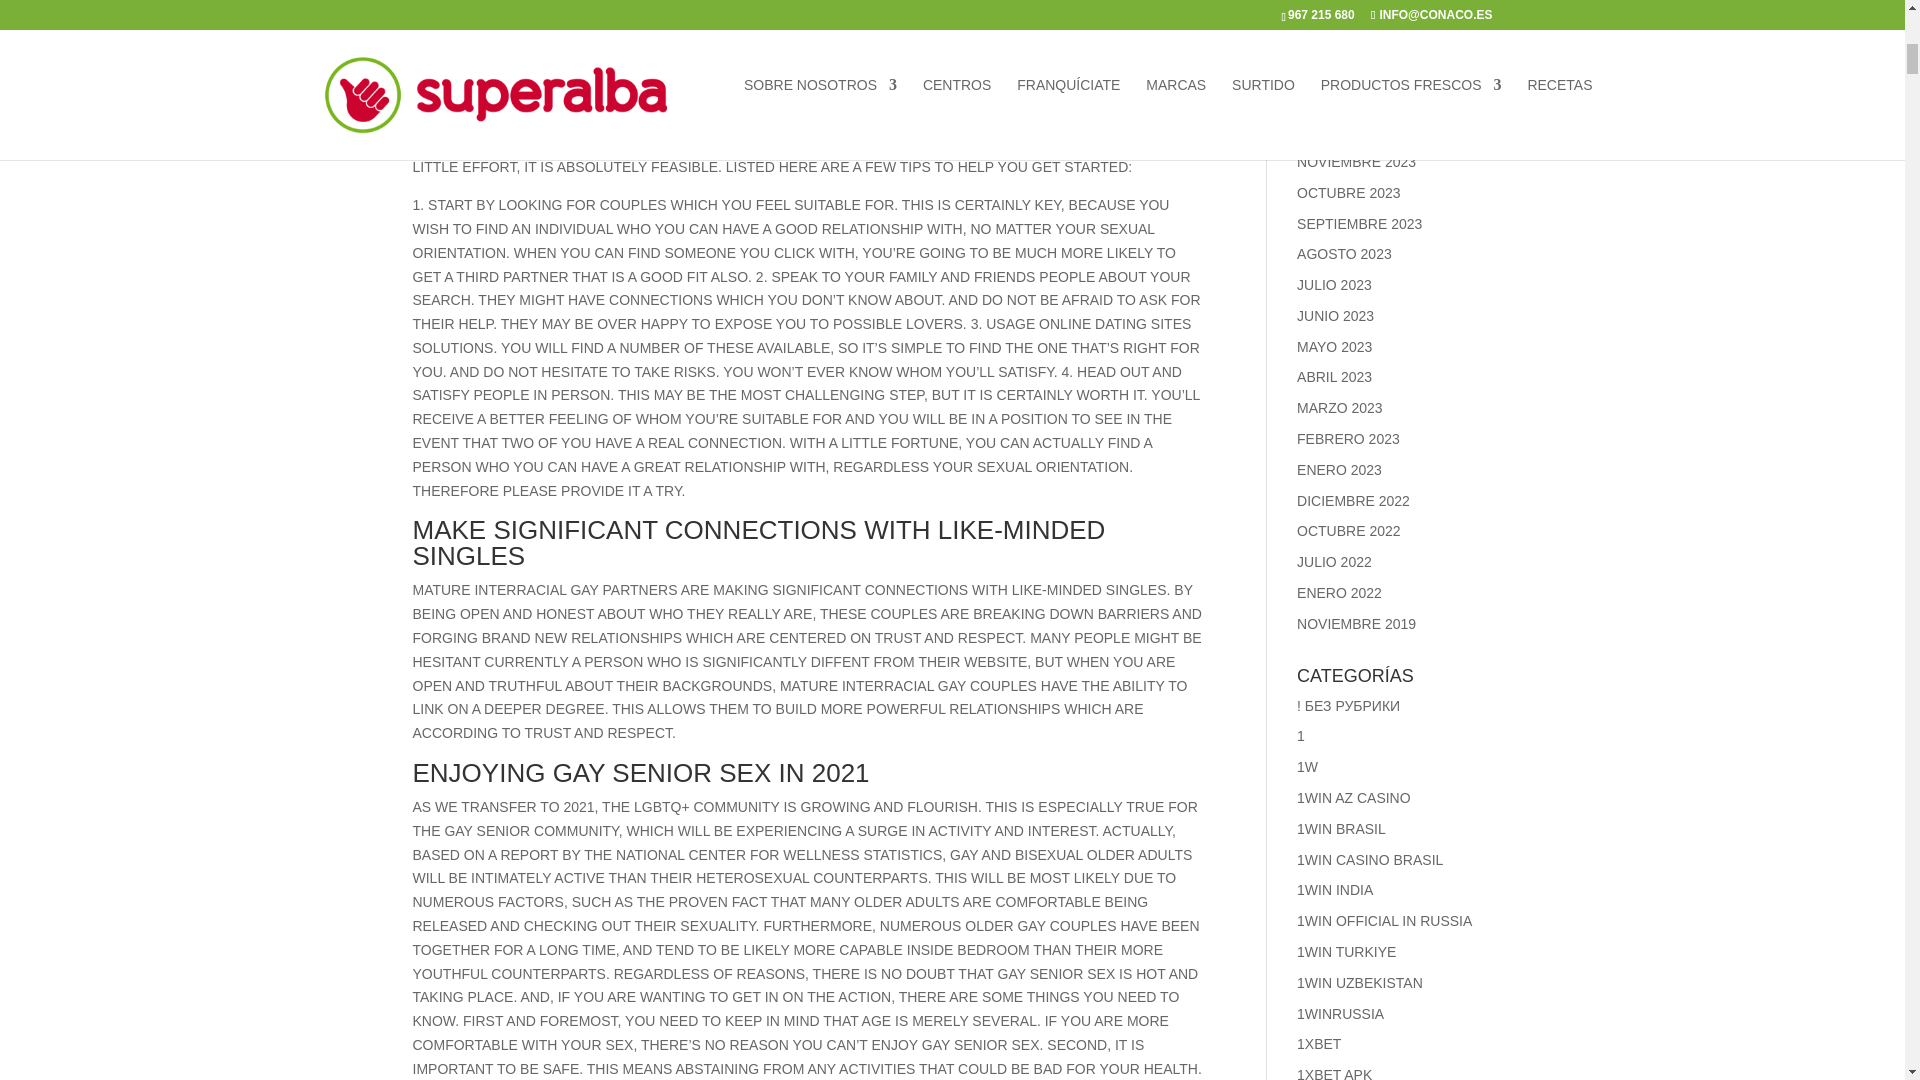  What do you see at coordinates (1356, 162) in the screenshot?
I see `NOVIEMBRE 2023` at bounding box center [1356, 162].